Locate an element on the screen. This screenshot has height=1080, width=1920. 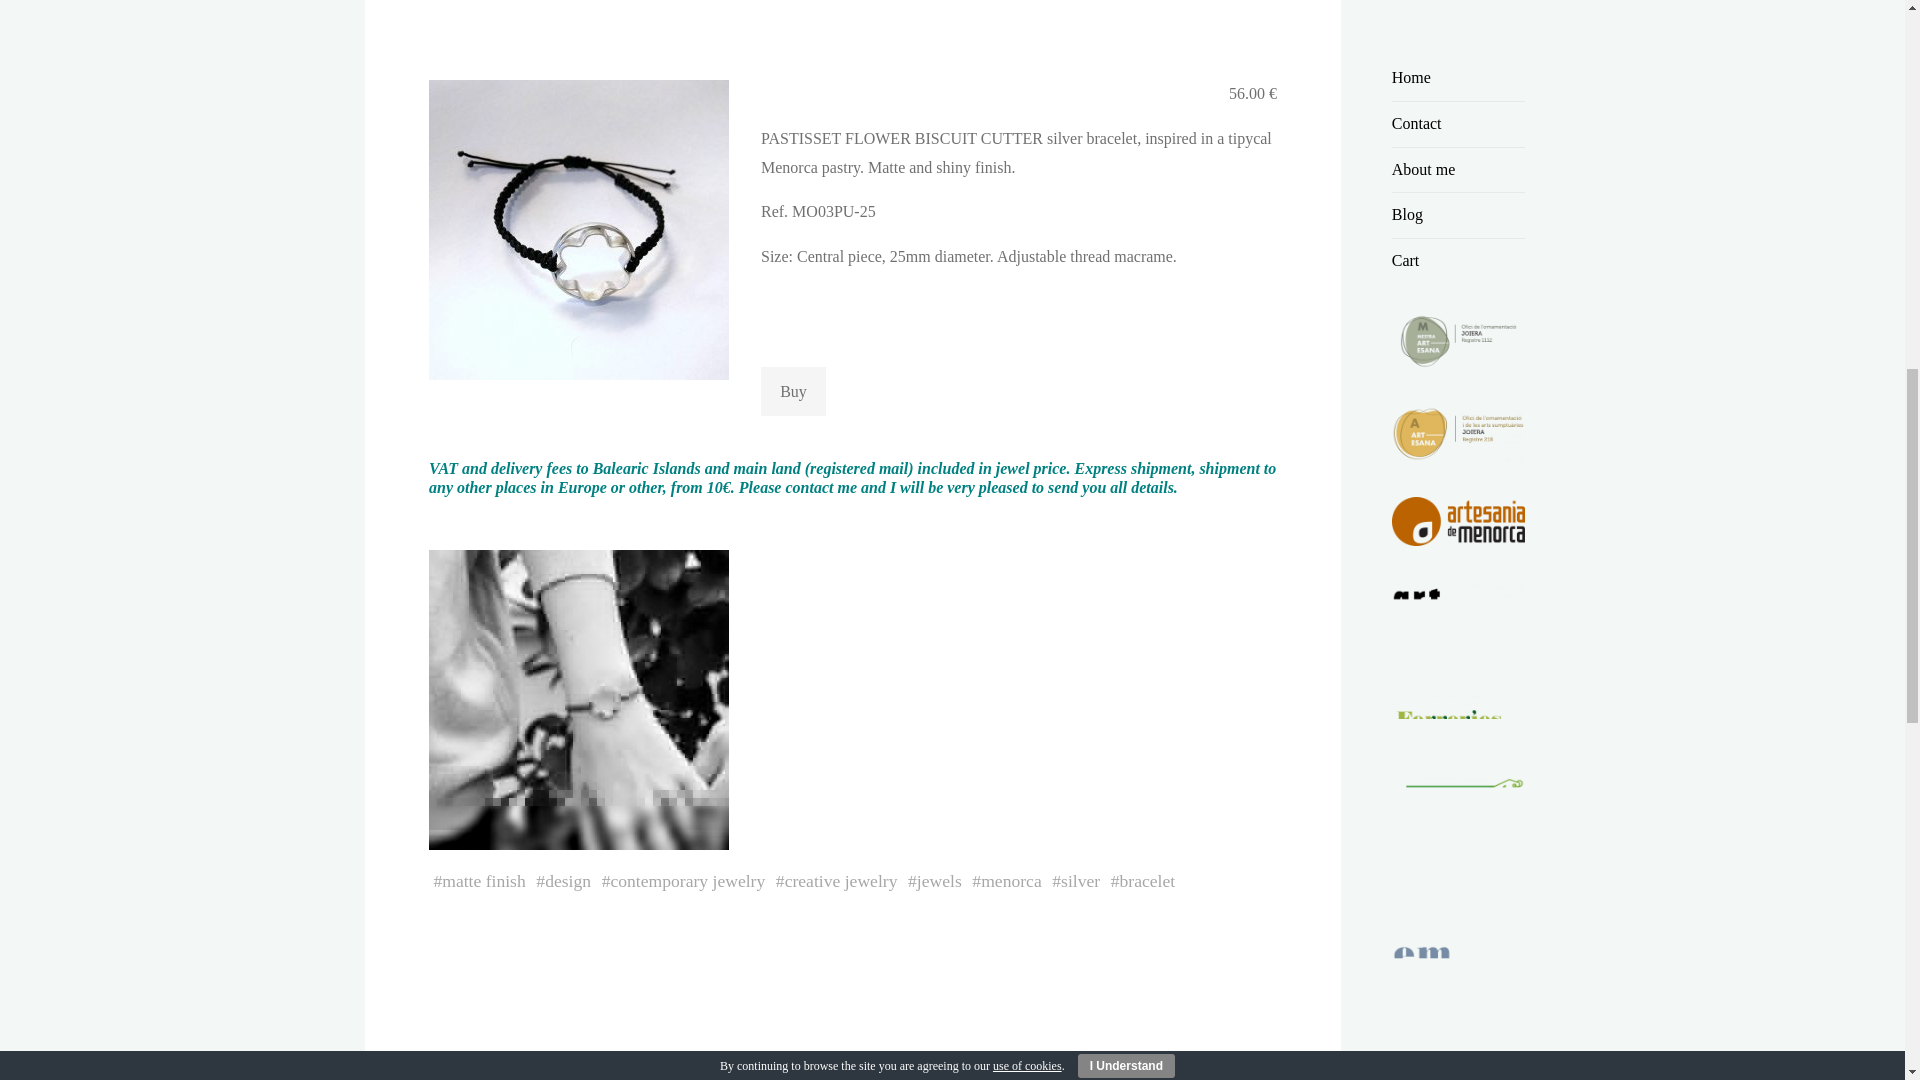
matte finish is located at coordinates (484, 880).